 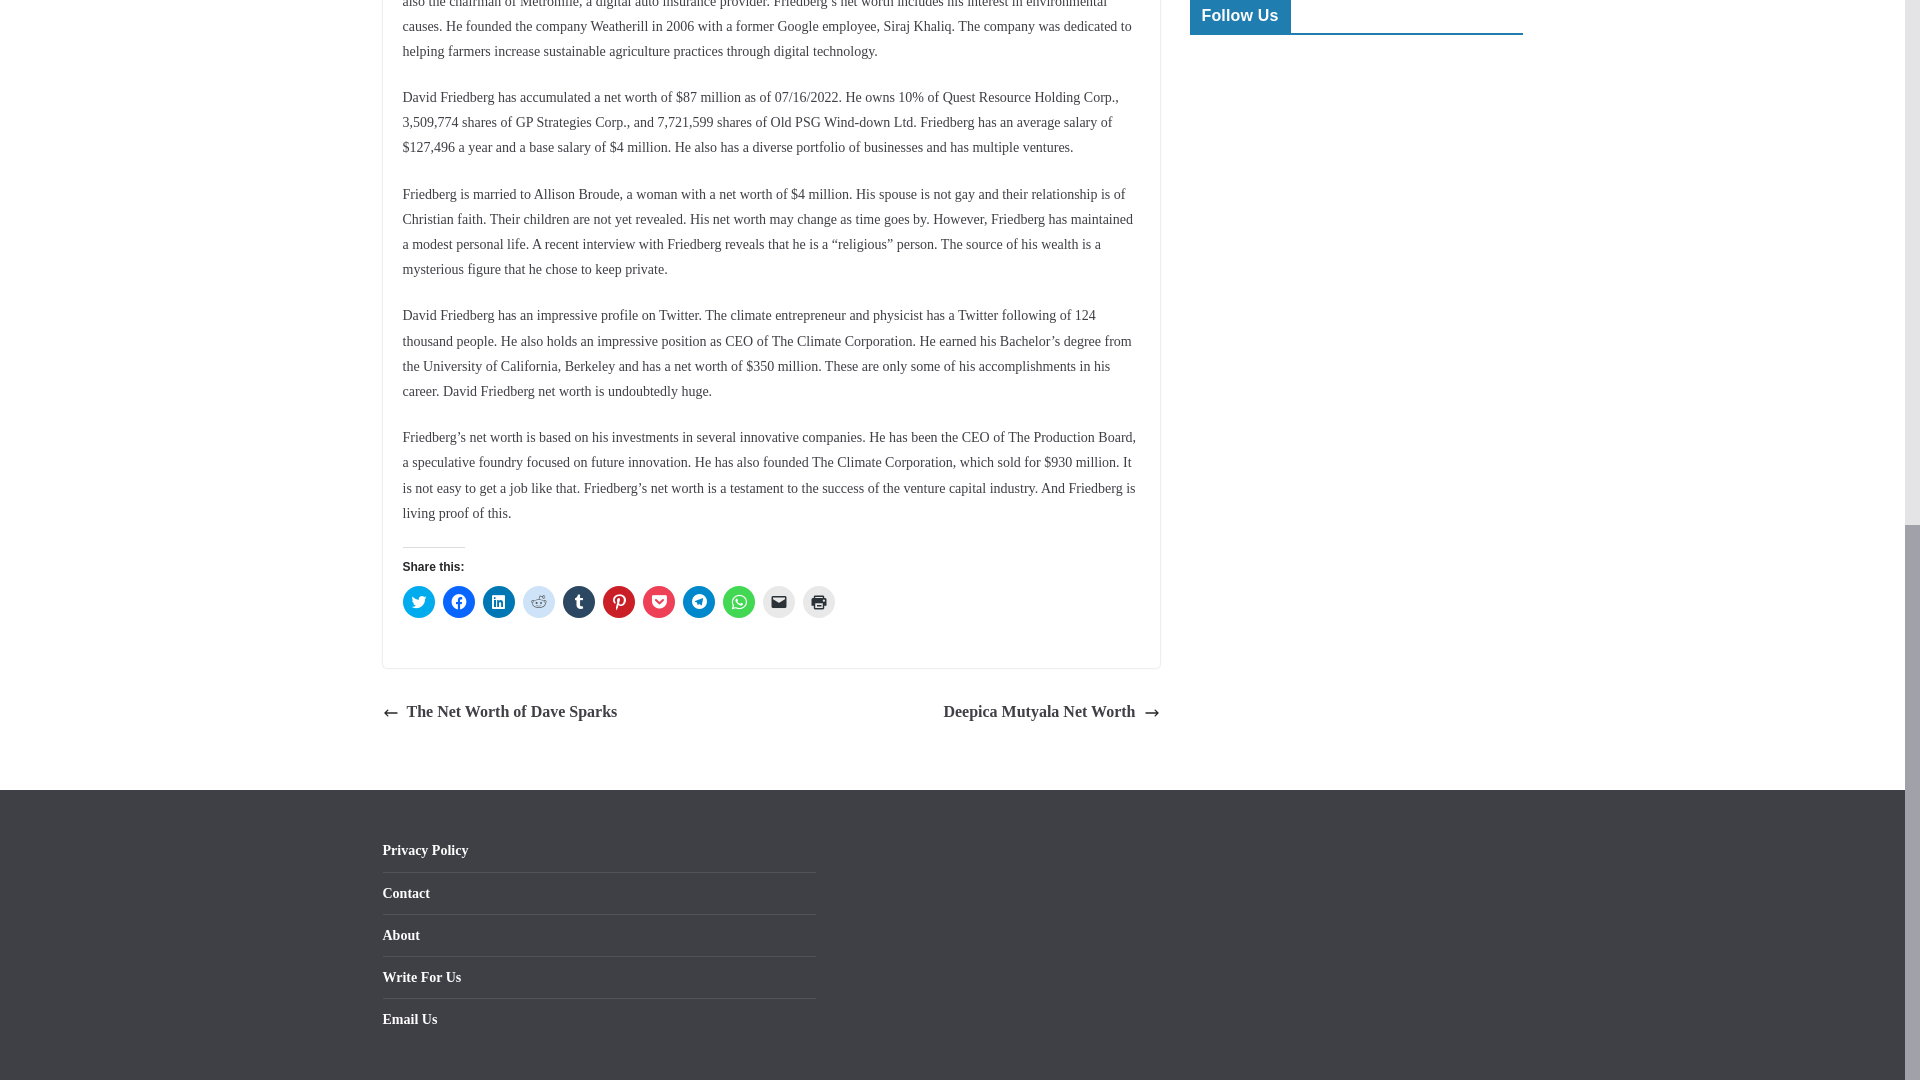 I want to click on Click to share on Reddit, so click(x=538, y=602).